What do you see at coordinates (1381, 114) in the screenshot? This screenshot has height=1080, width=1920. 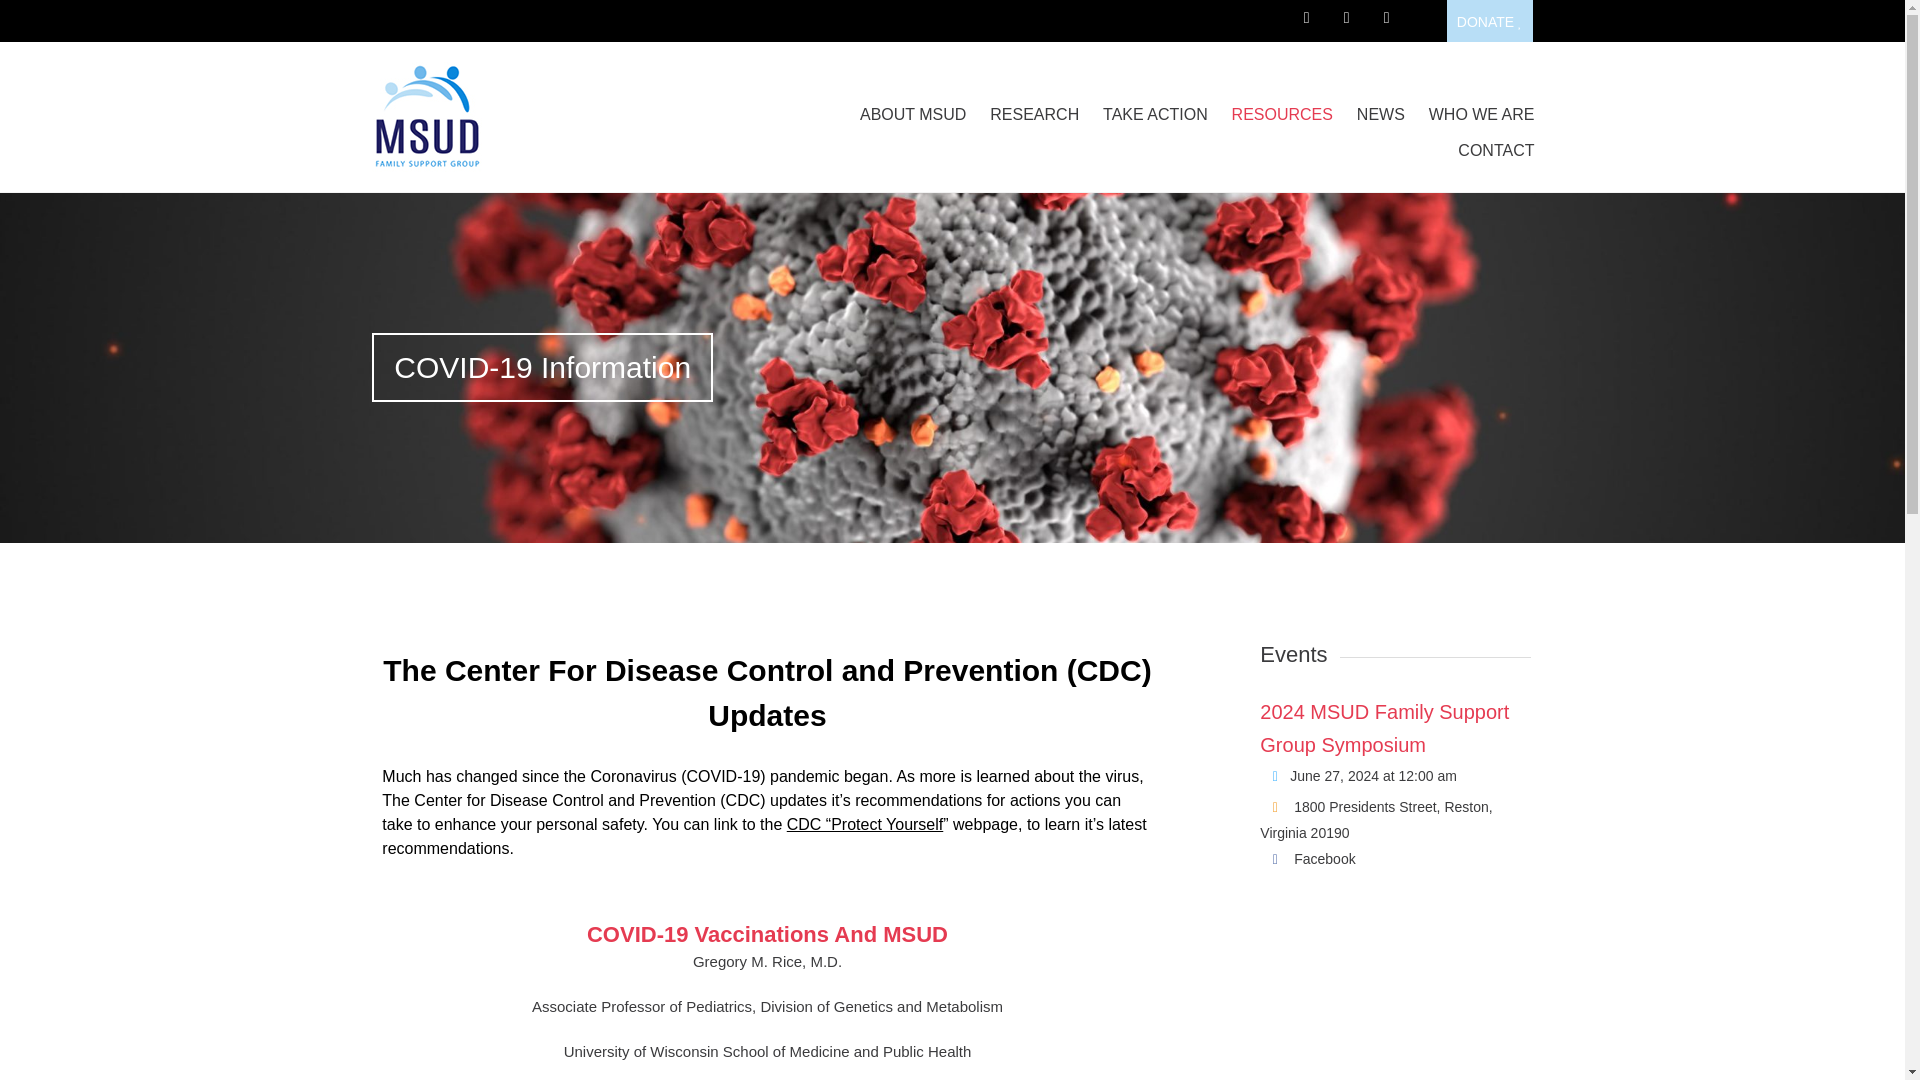 I see `NEWS` at bounding box center [1381, 114].